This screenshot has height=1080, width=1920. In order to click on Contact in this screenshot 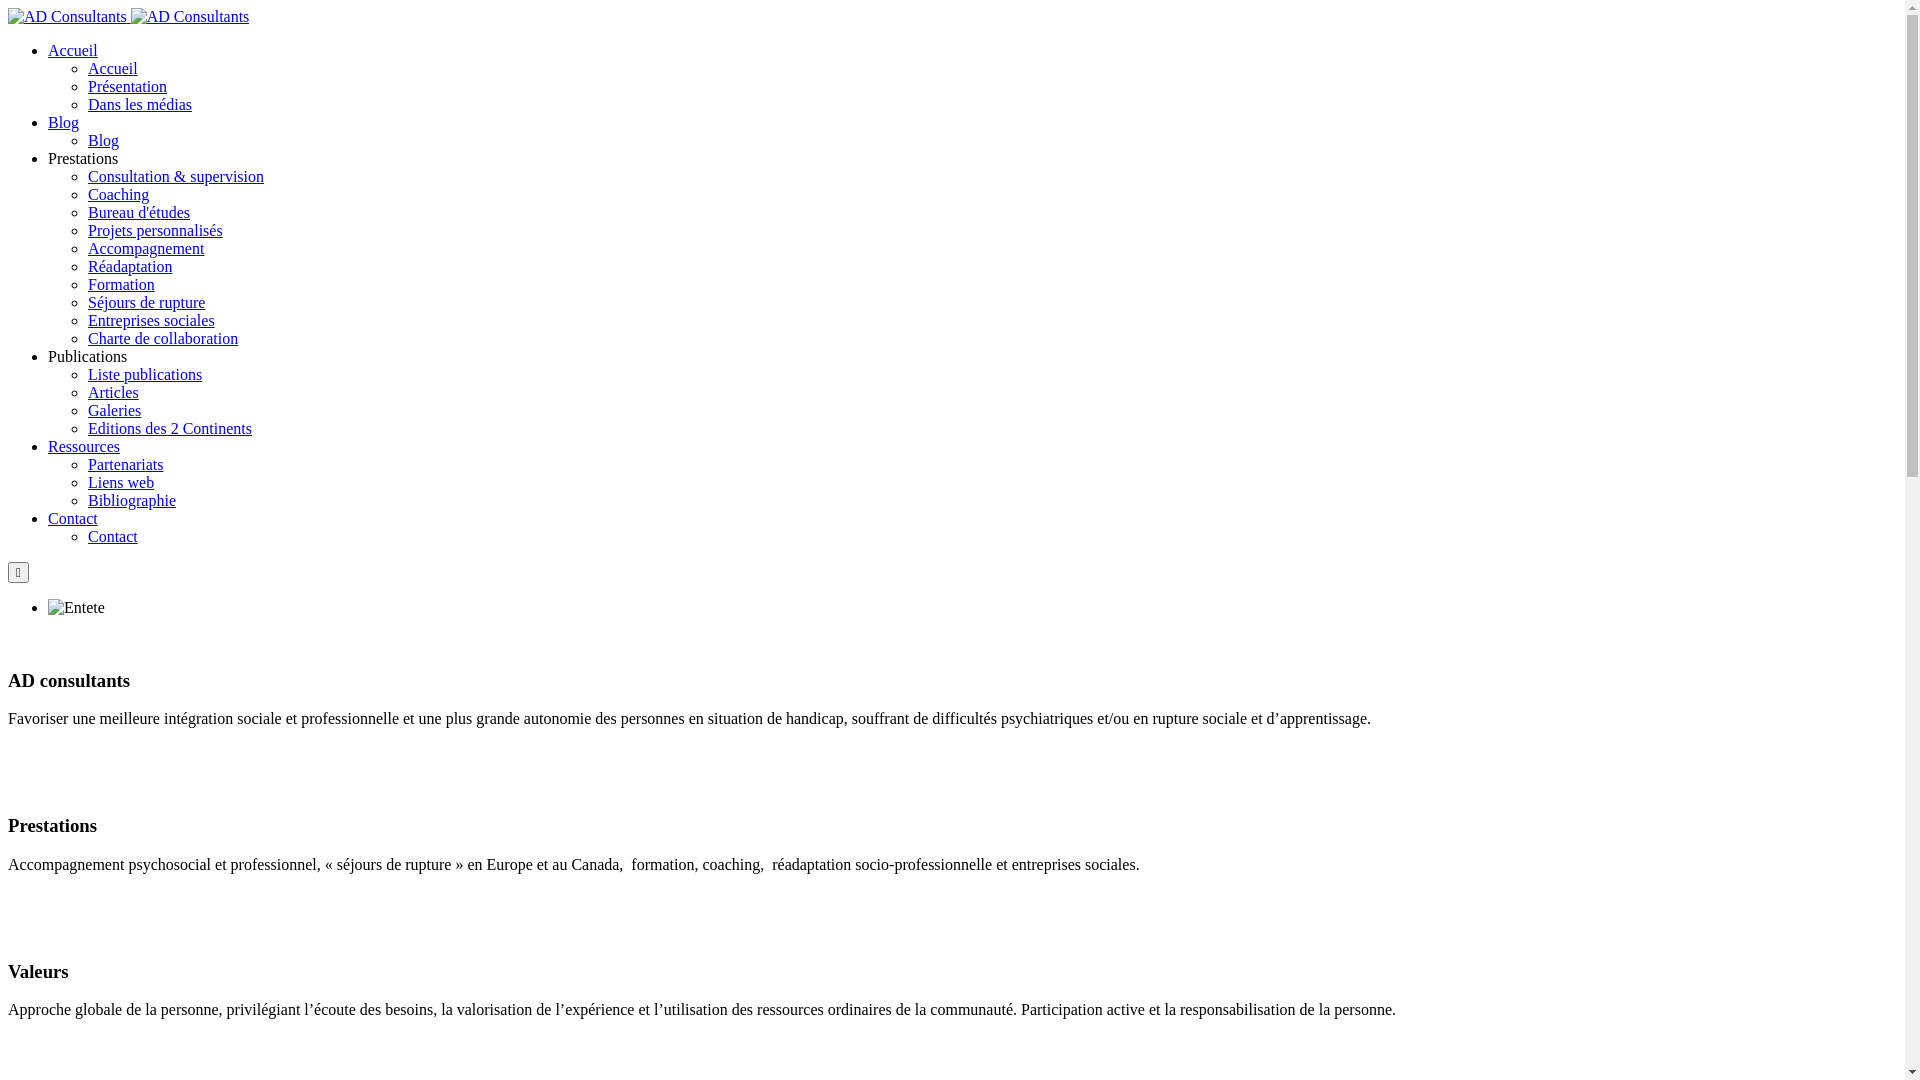, I will do `click(113, 536)`.